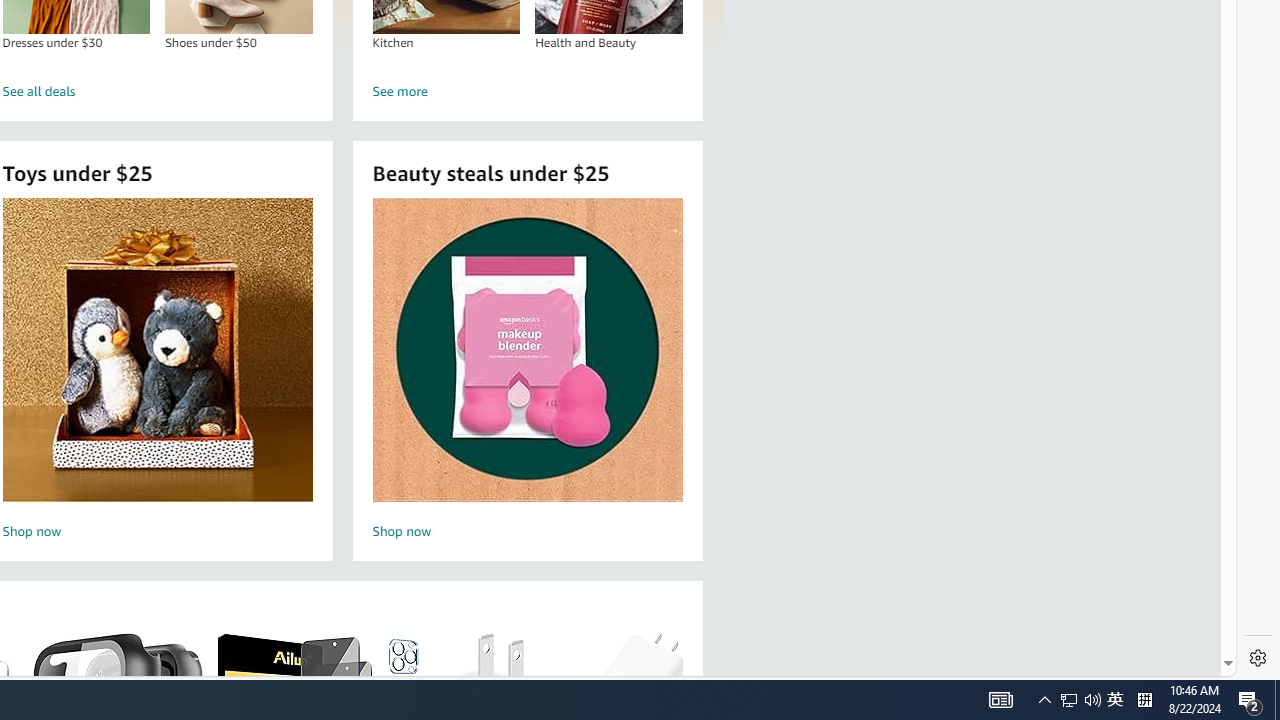  What do you see at coordinates (1136, 668) in the screenshot?
I see `Notifications` at bounding box center [1136, 668].